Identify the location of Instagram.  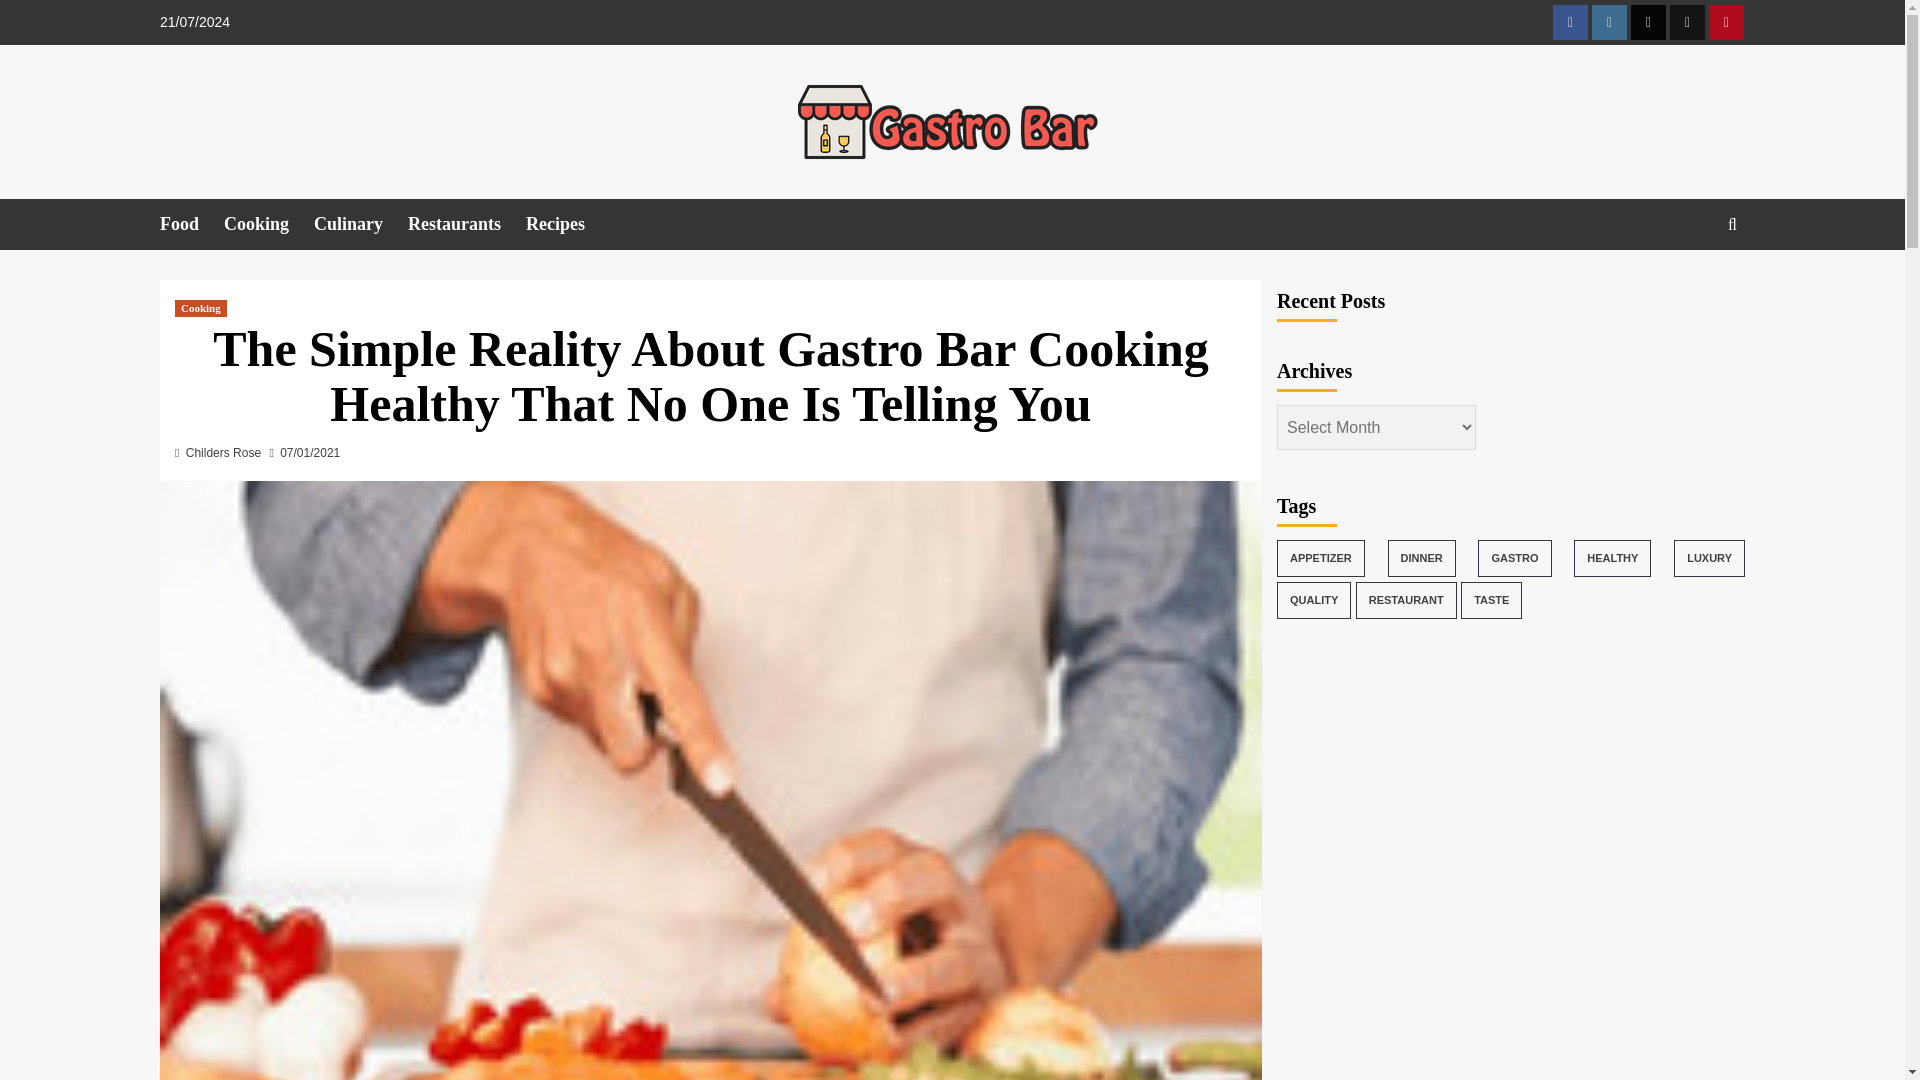
(1608, 22).